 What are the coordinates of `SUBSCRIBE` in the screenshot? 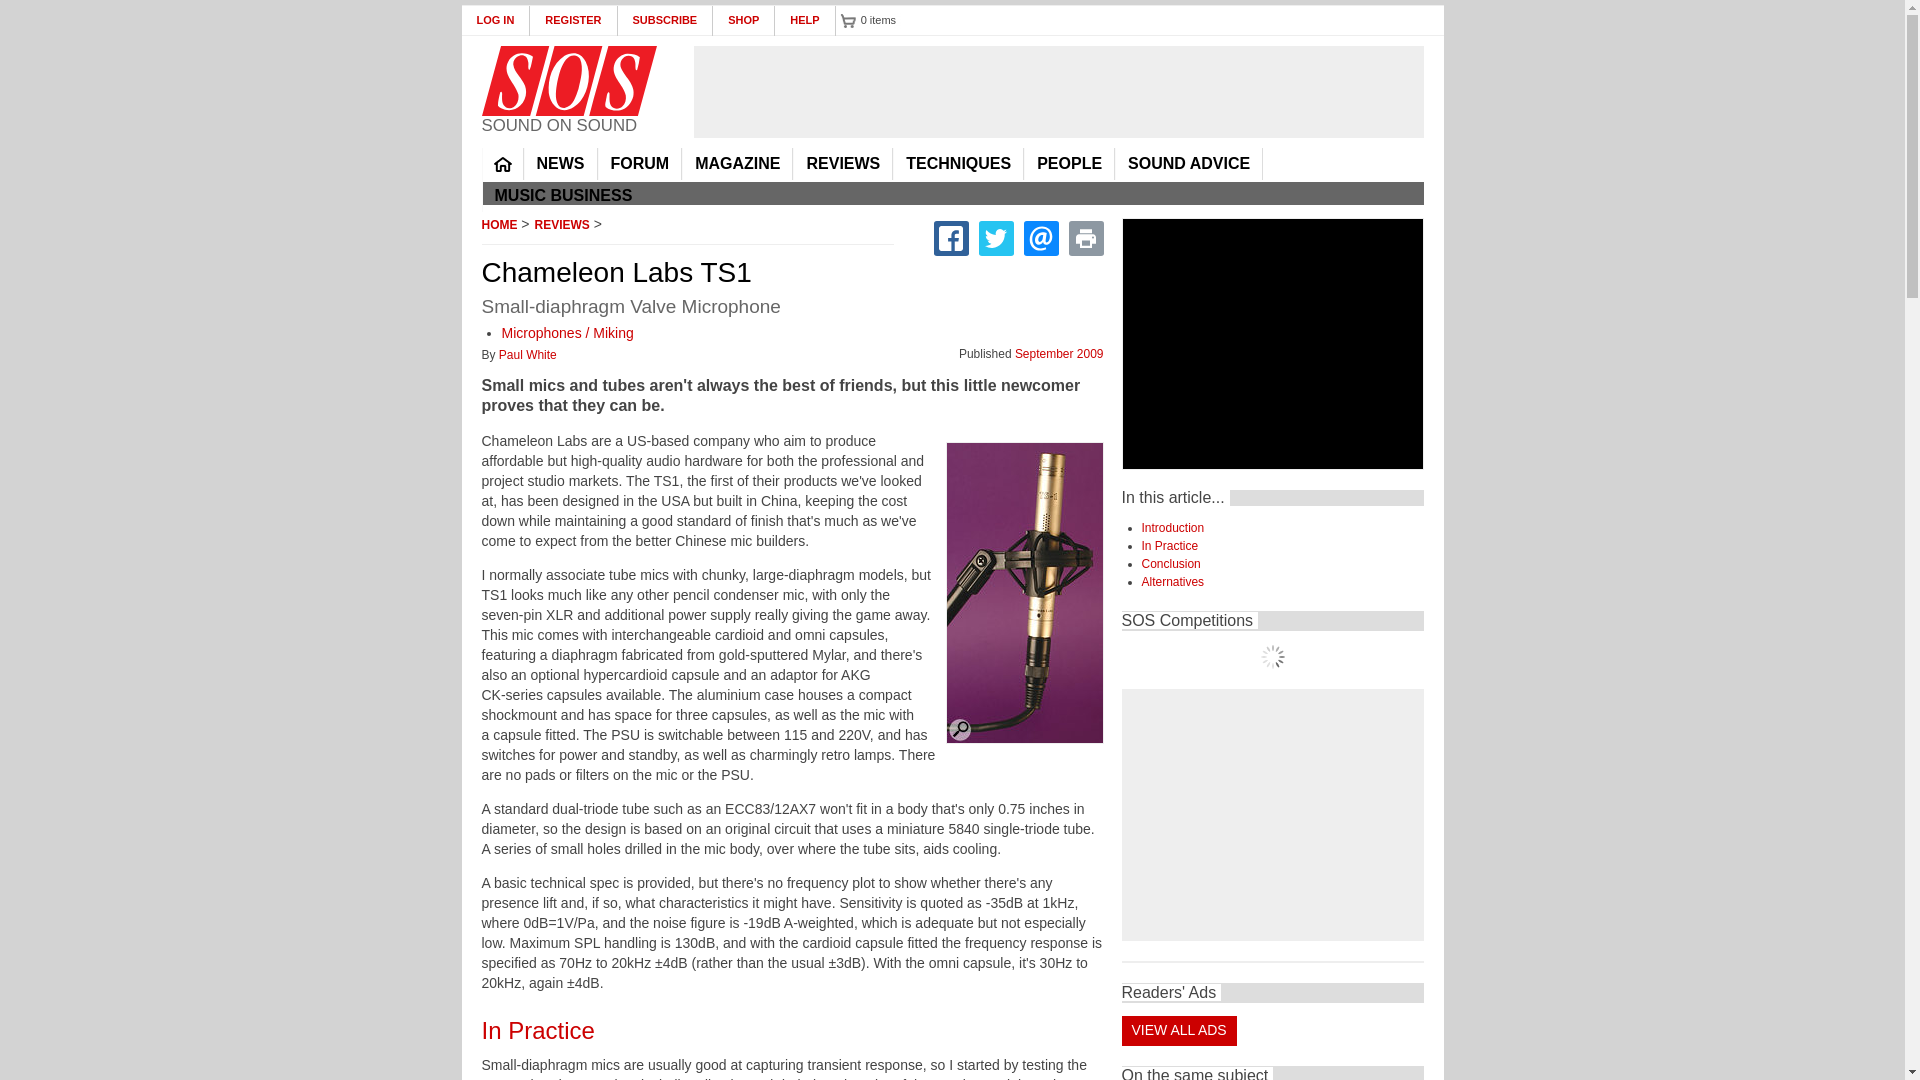 It's located at (666, 20).